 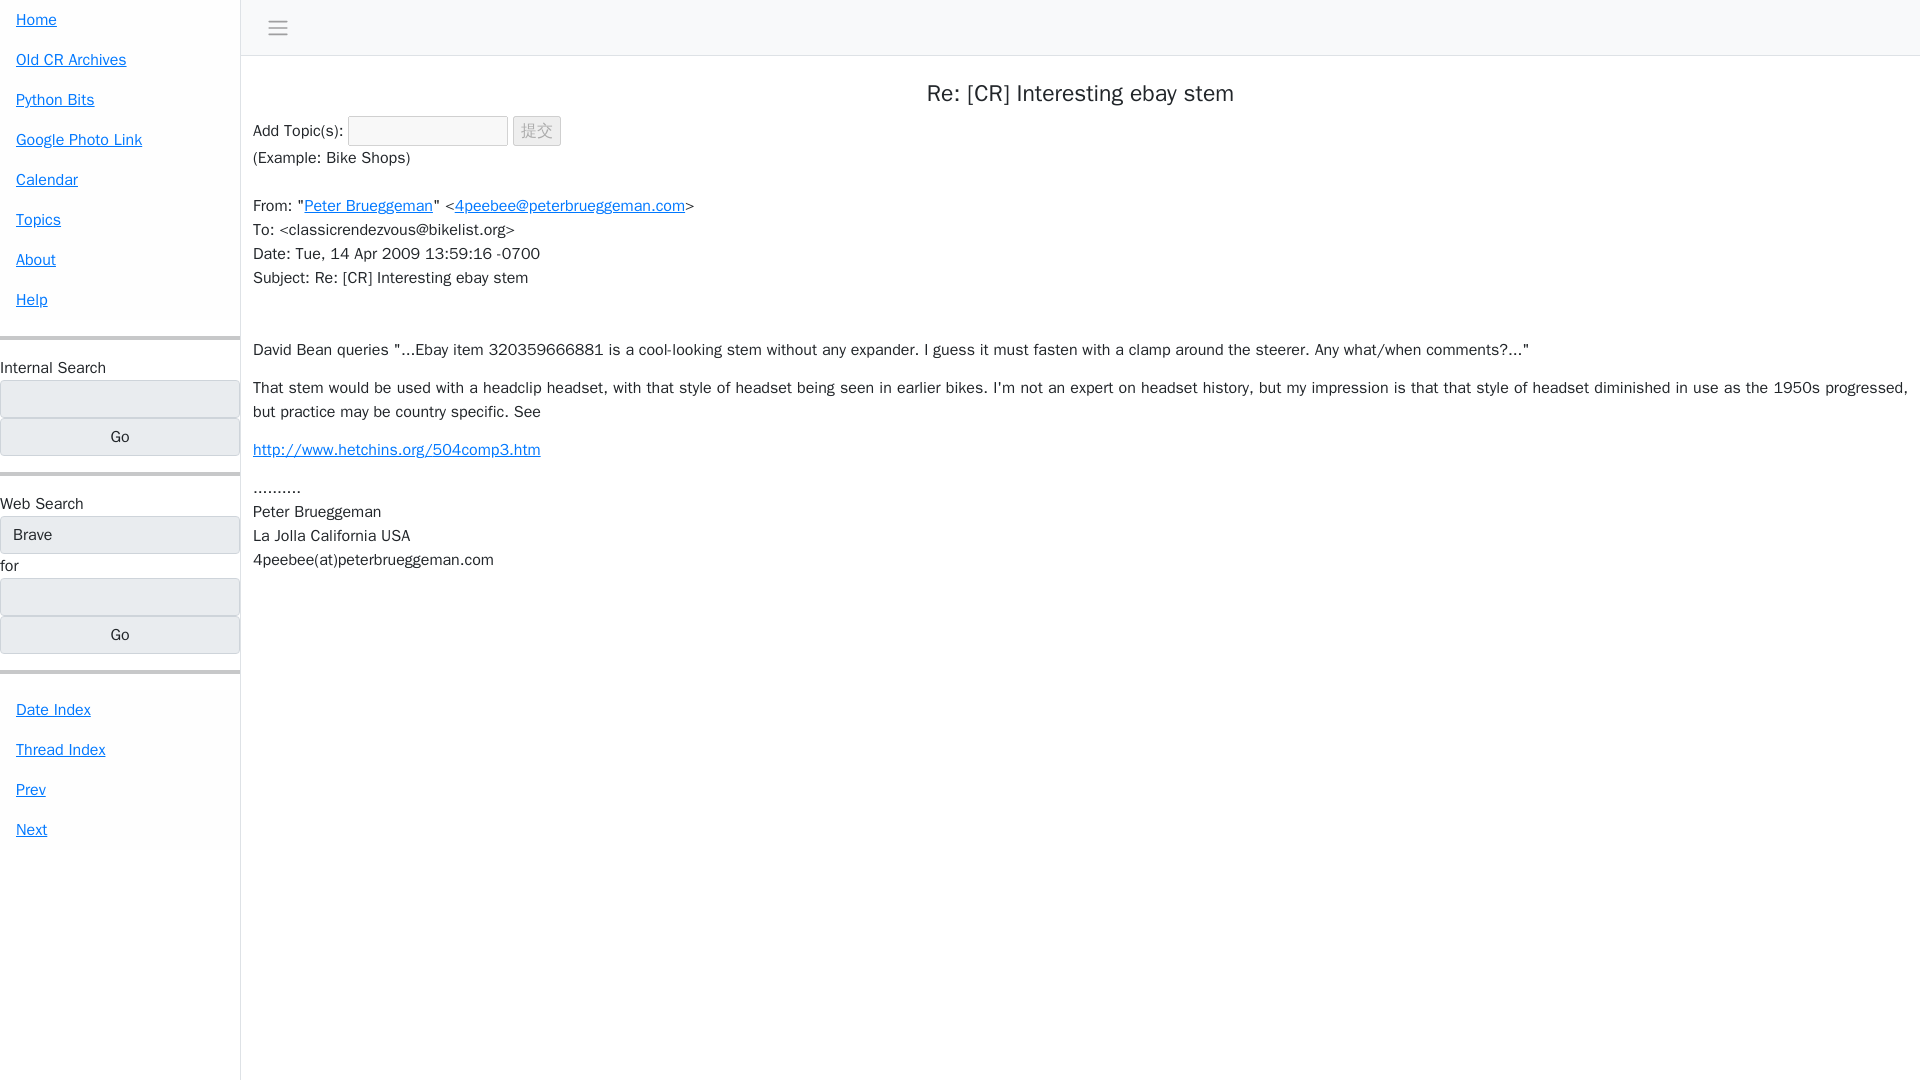 I want to click on Old CR Archives, so click(x=120, y=59).